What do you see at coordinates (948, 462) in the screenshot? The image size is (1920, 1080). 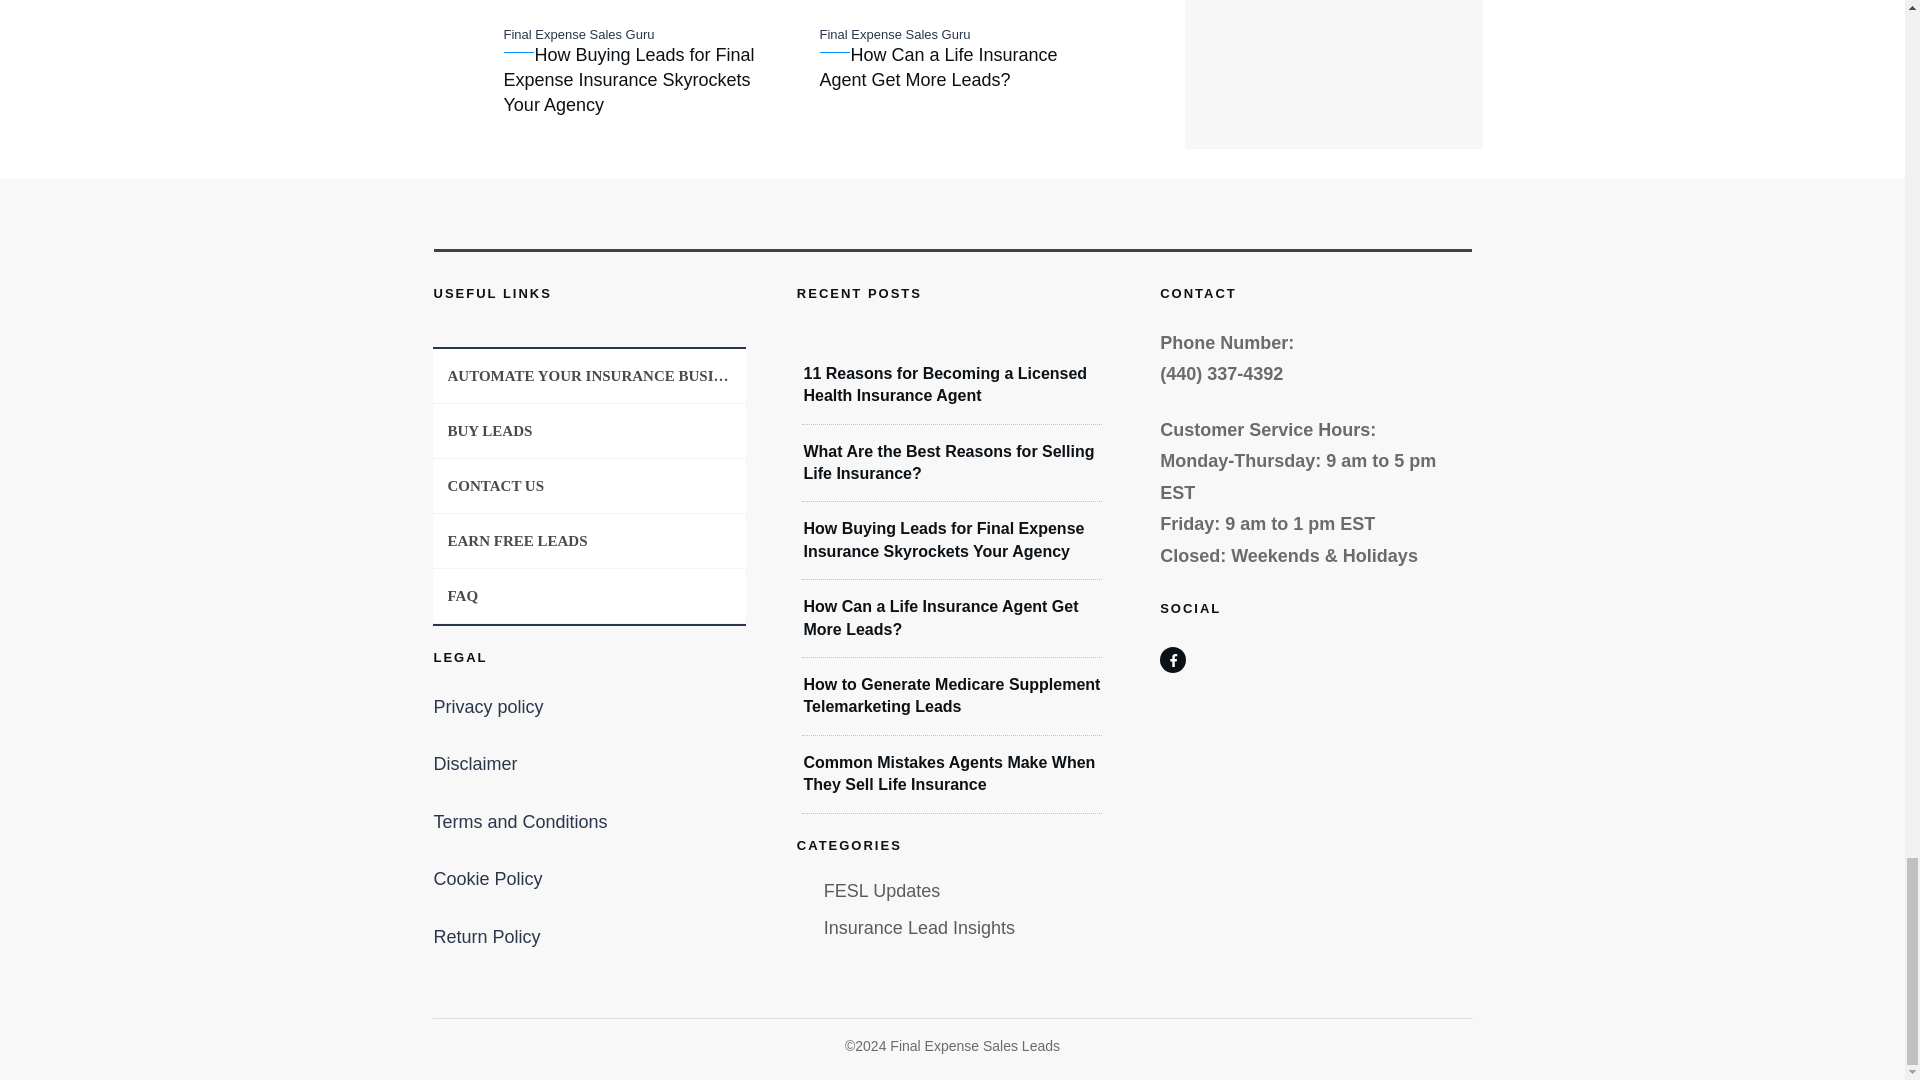 I see `What Are the Best Reasons for Selling Life Insurance?` at bounding box center [948, 462].